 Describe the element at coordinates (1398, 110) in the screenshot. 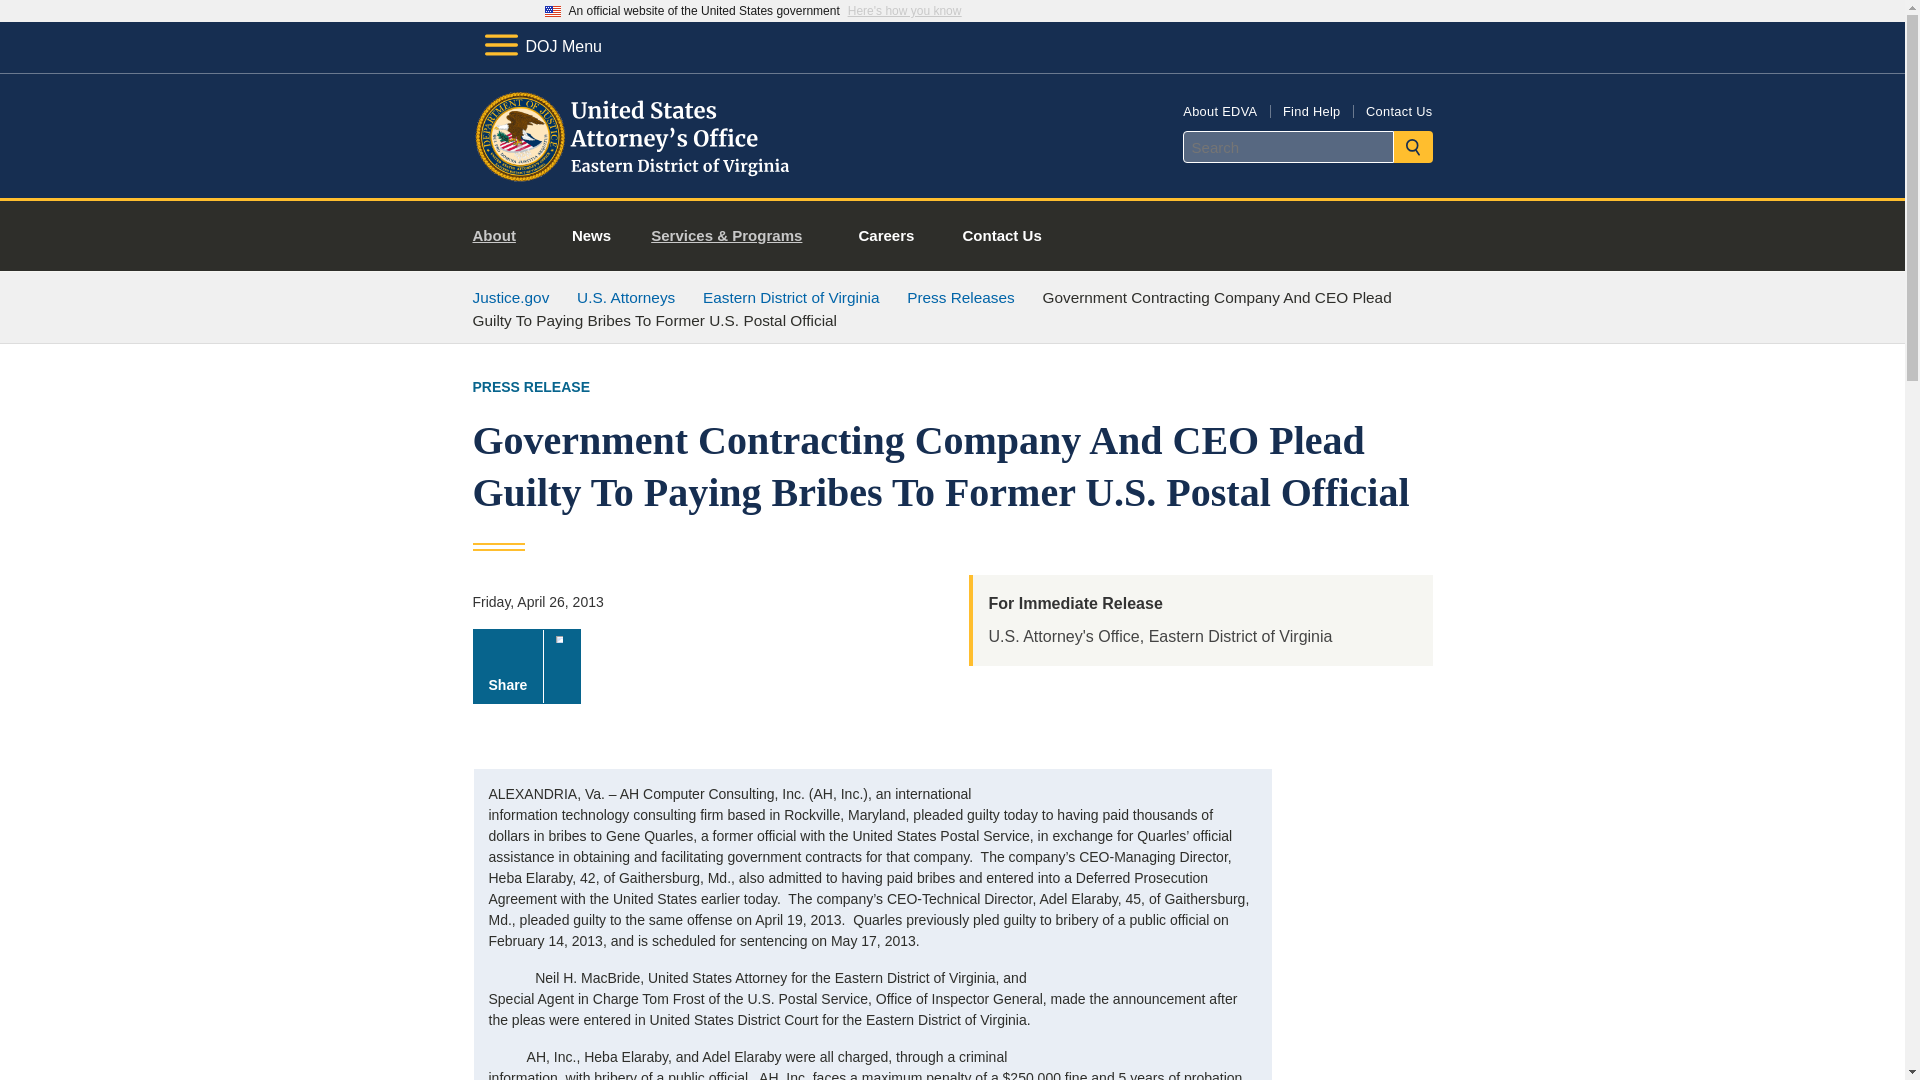

I see `Contact Us` at that location.